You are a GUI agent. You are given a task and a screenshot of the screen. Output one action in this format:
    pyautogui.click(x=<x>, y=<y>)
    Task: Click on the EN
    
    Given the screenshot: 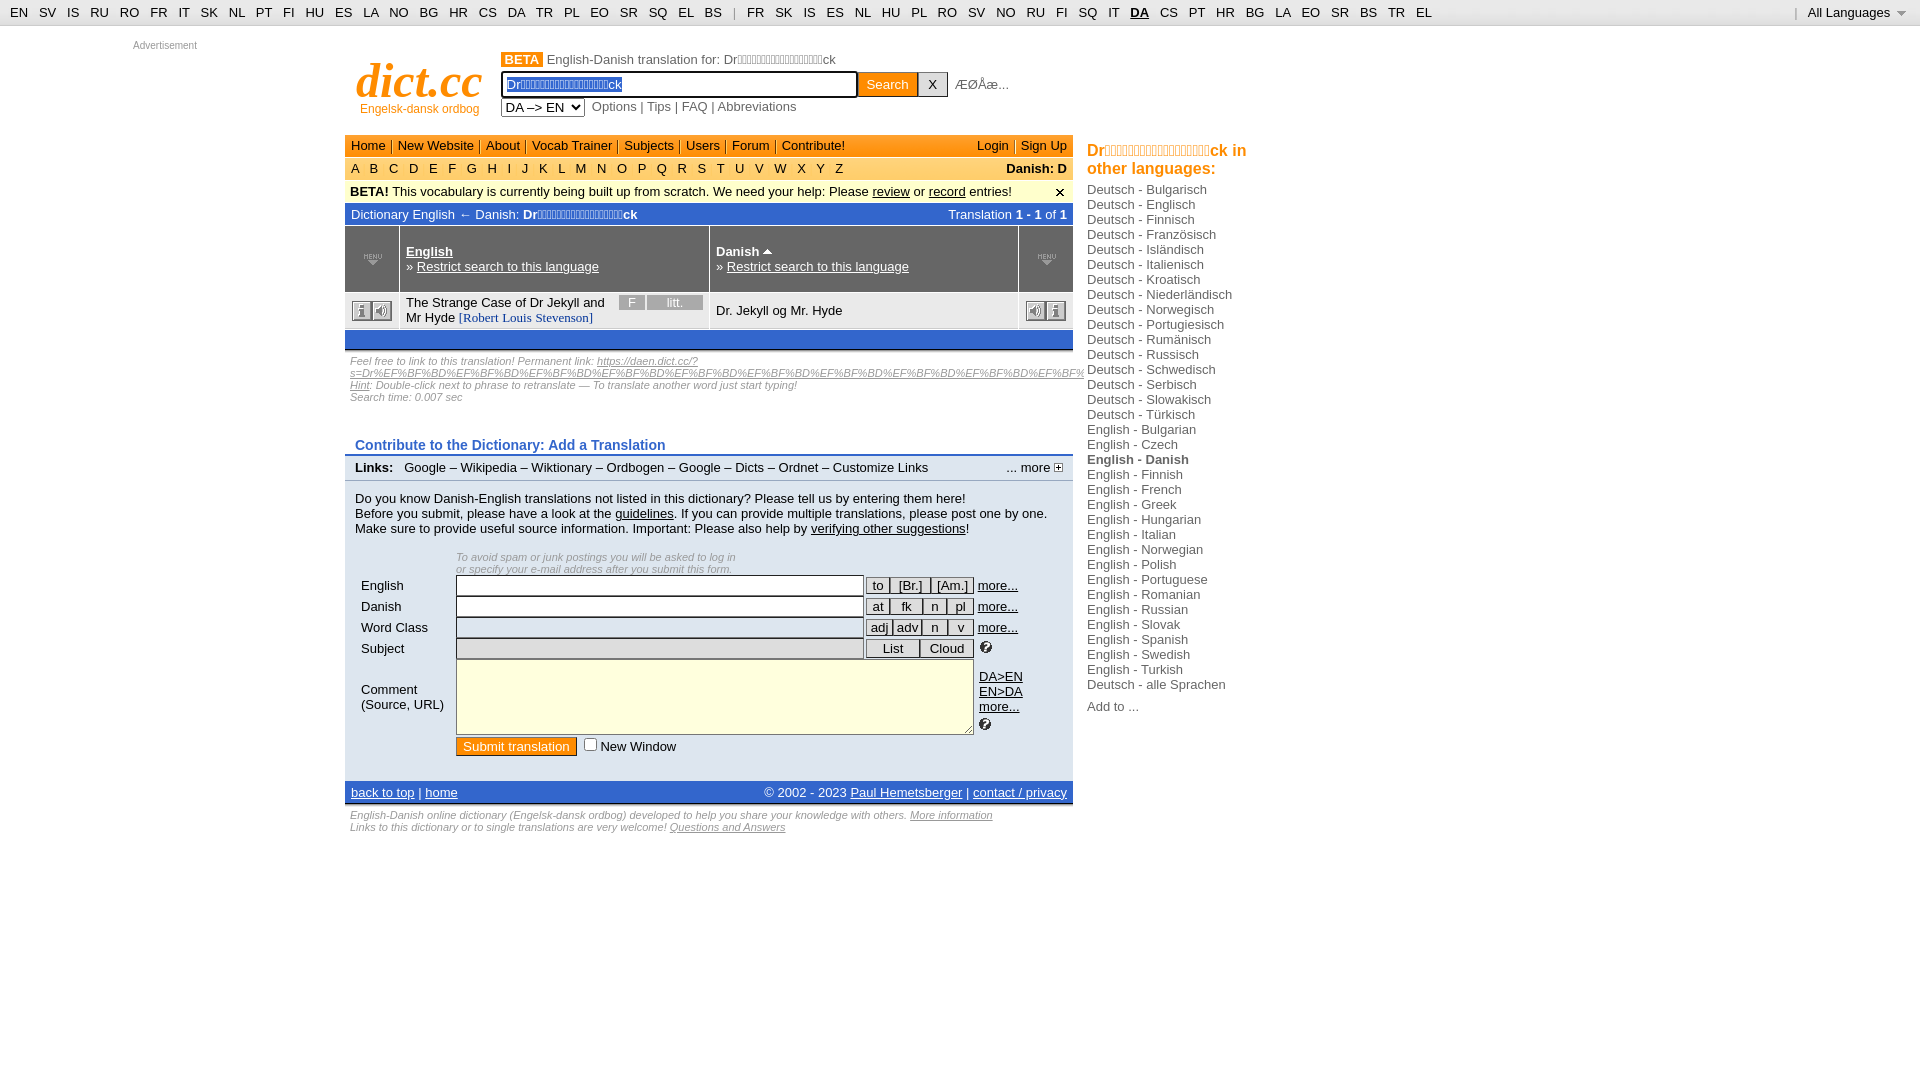 What is the action you would take?
    pyautogui.click(x=19, y=12)
    